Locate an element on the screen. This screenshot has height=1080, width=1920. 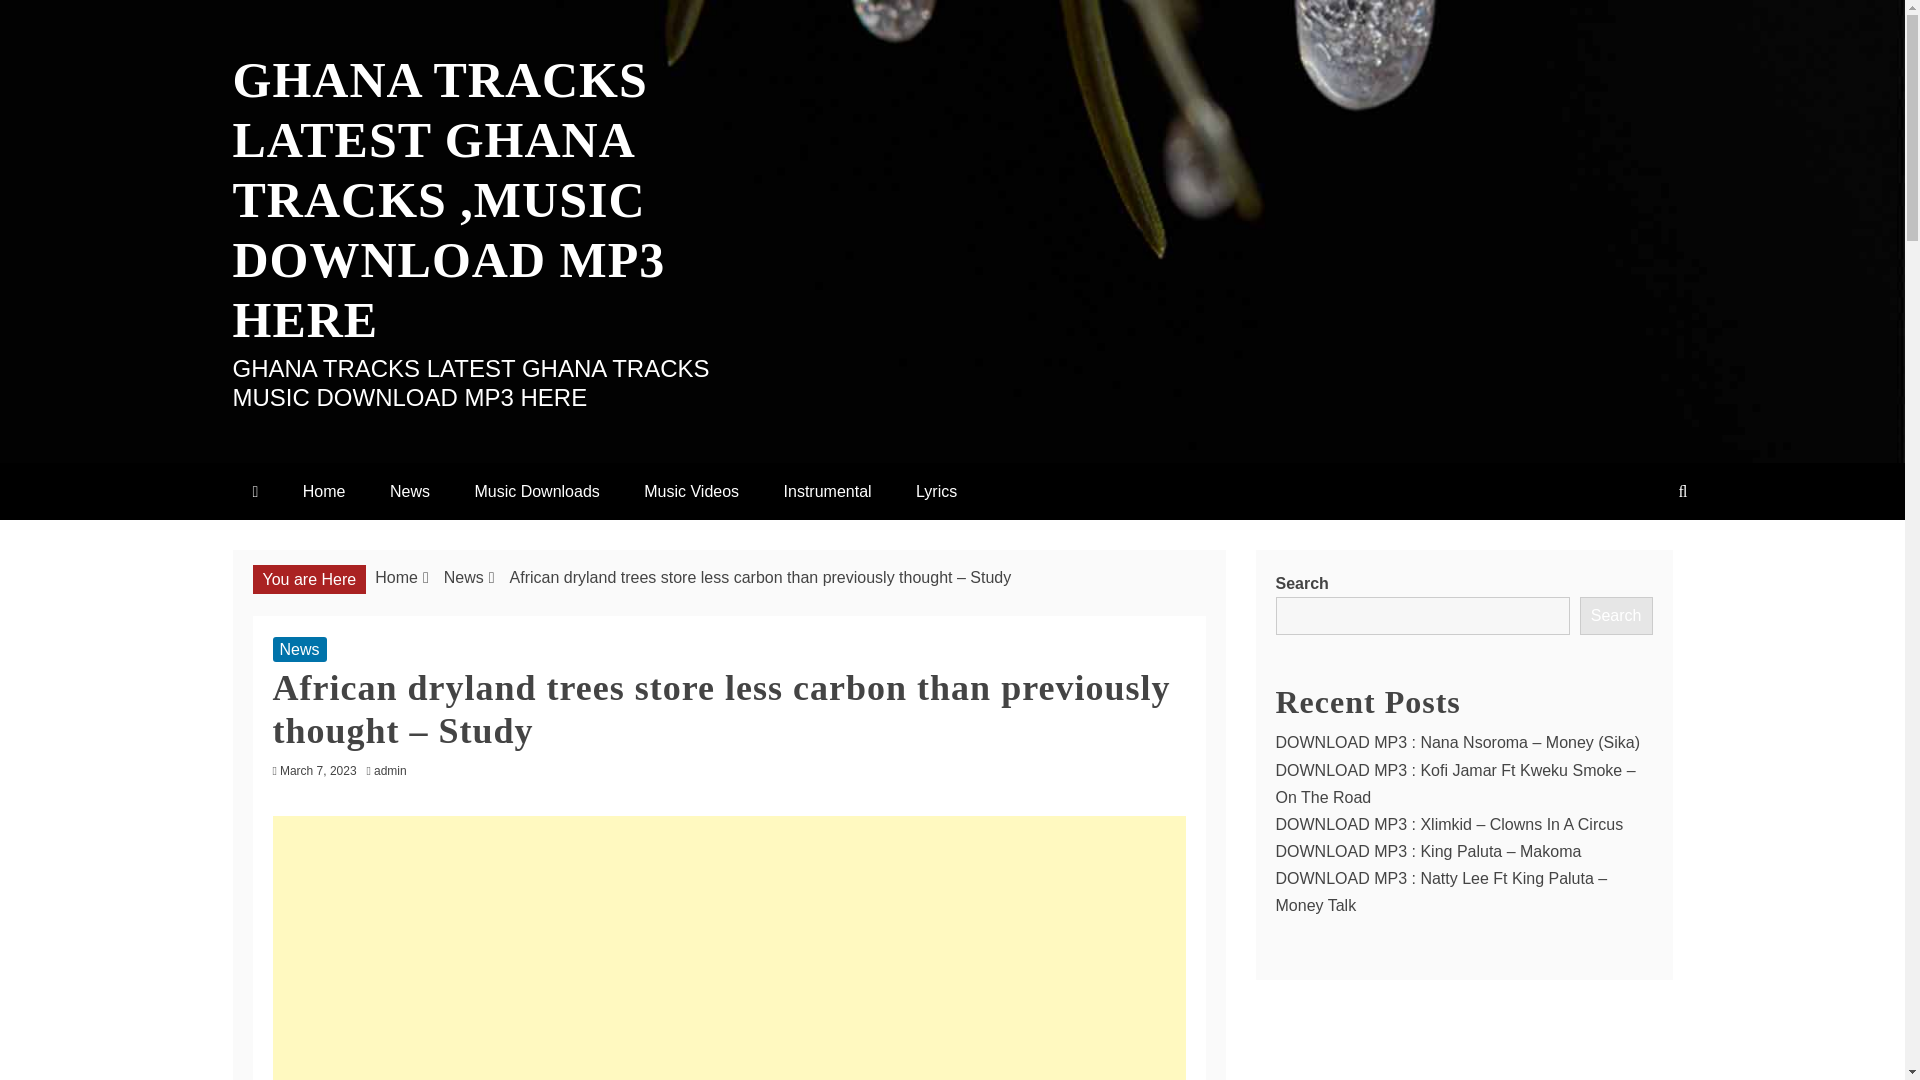
News is located at coordinates (463, 578).